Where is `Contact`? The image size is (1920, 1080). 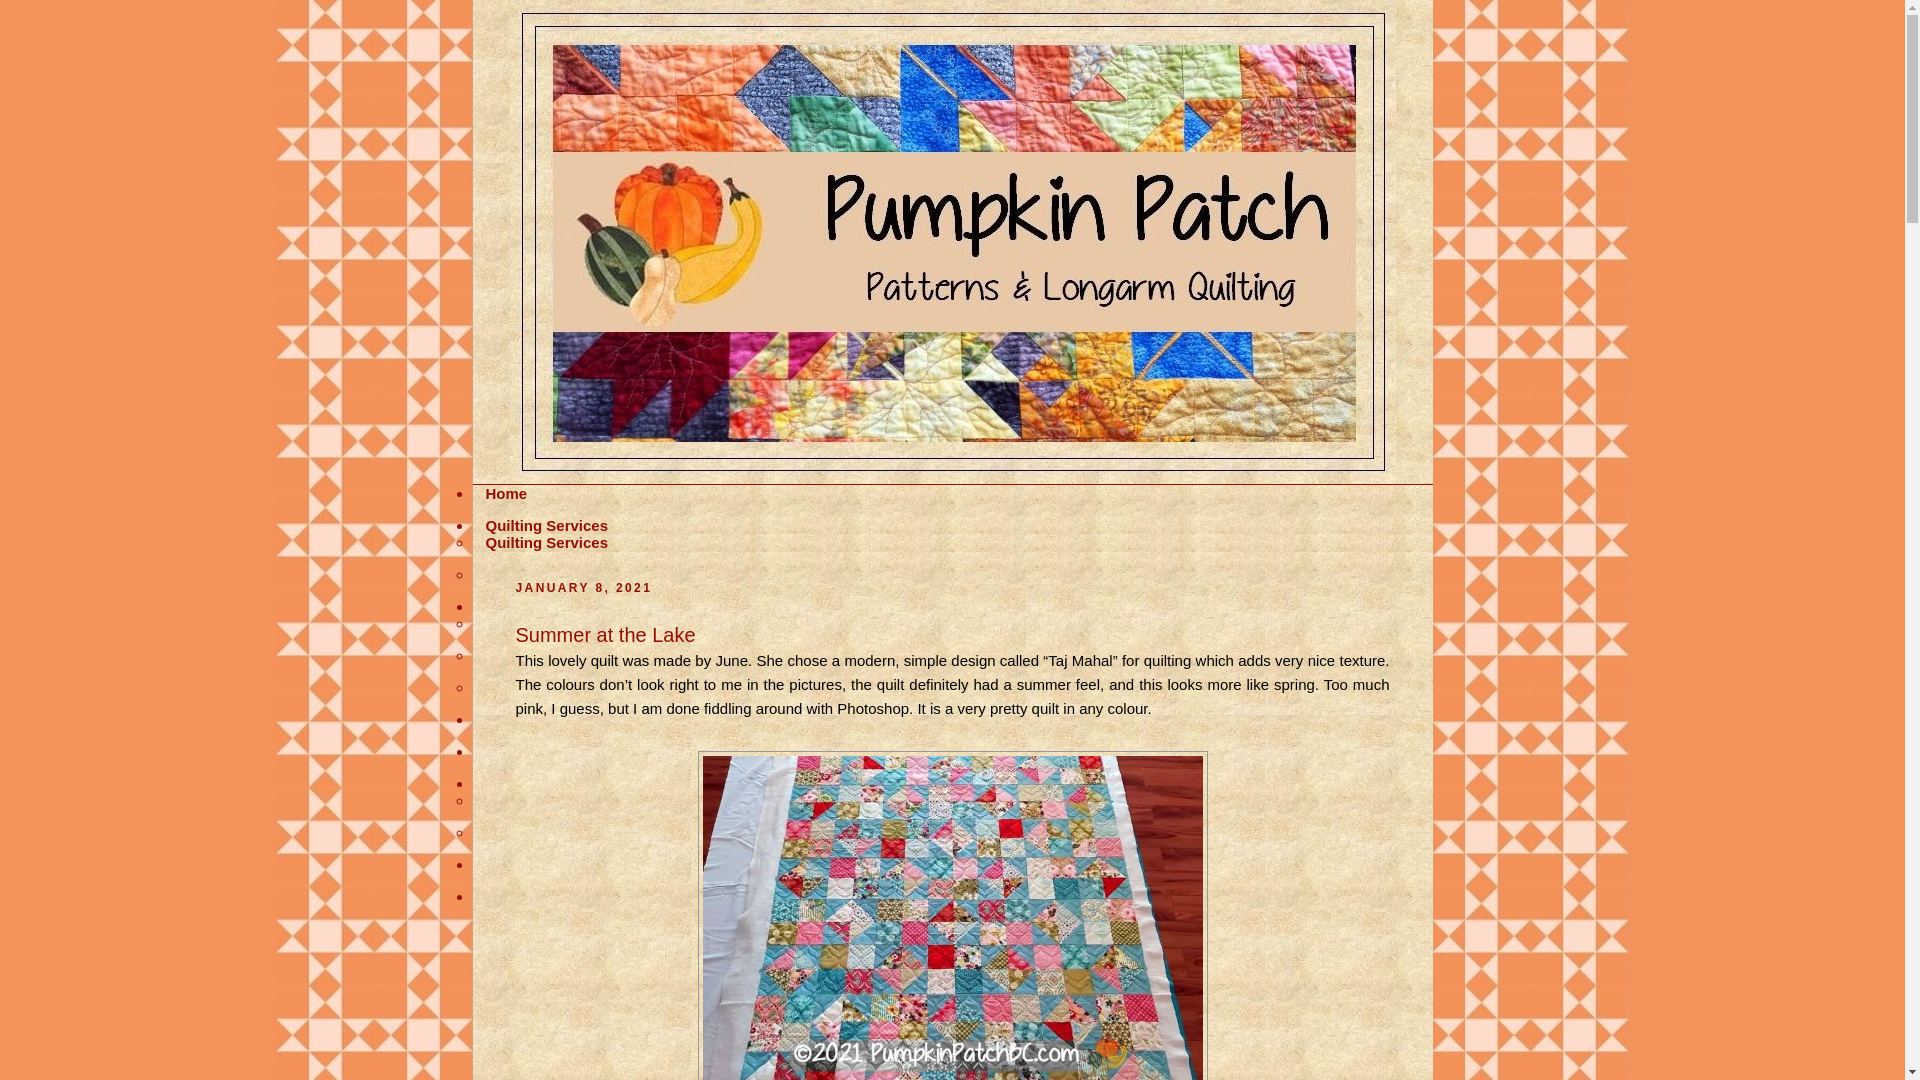 Contact is located at coordinates (513, 783).